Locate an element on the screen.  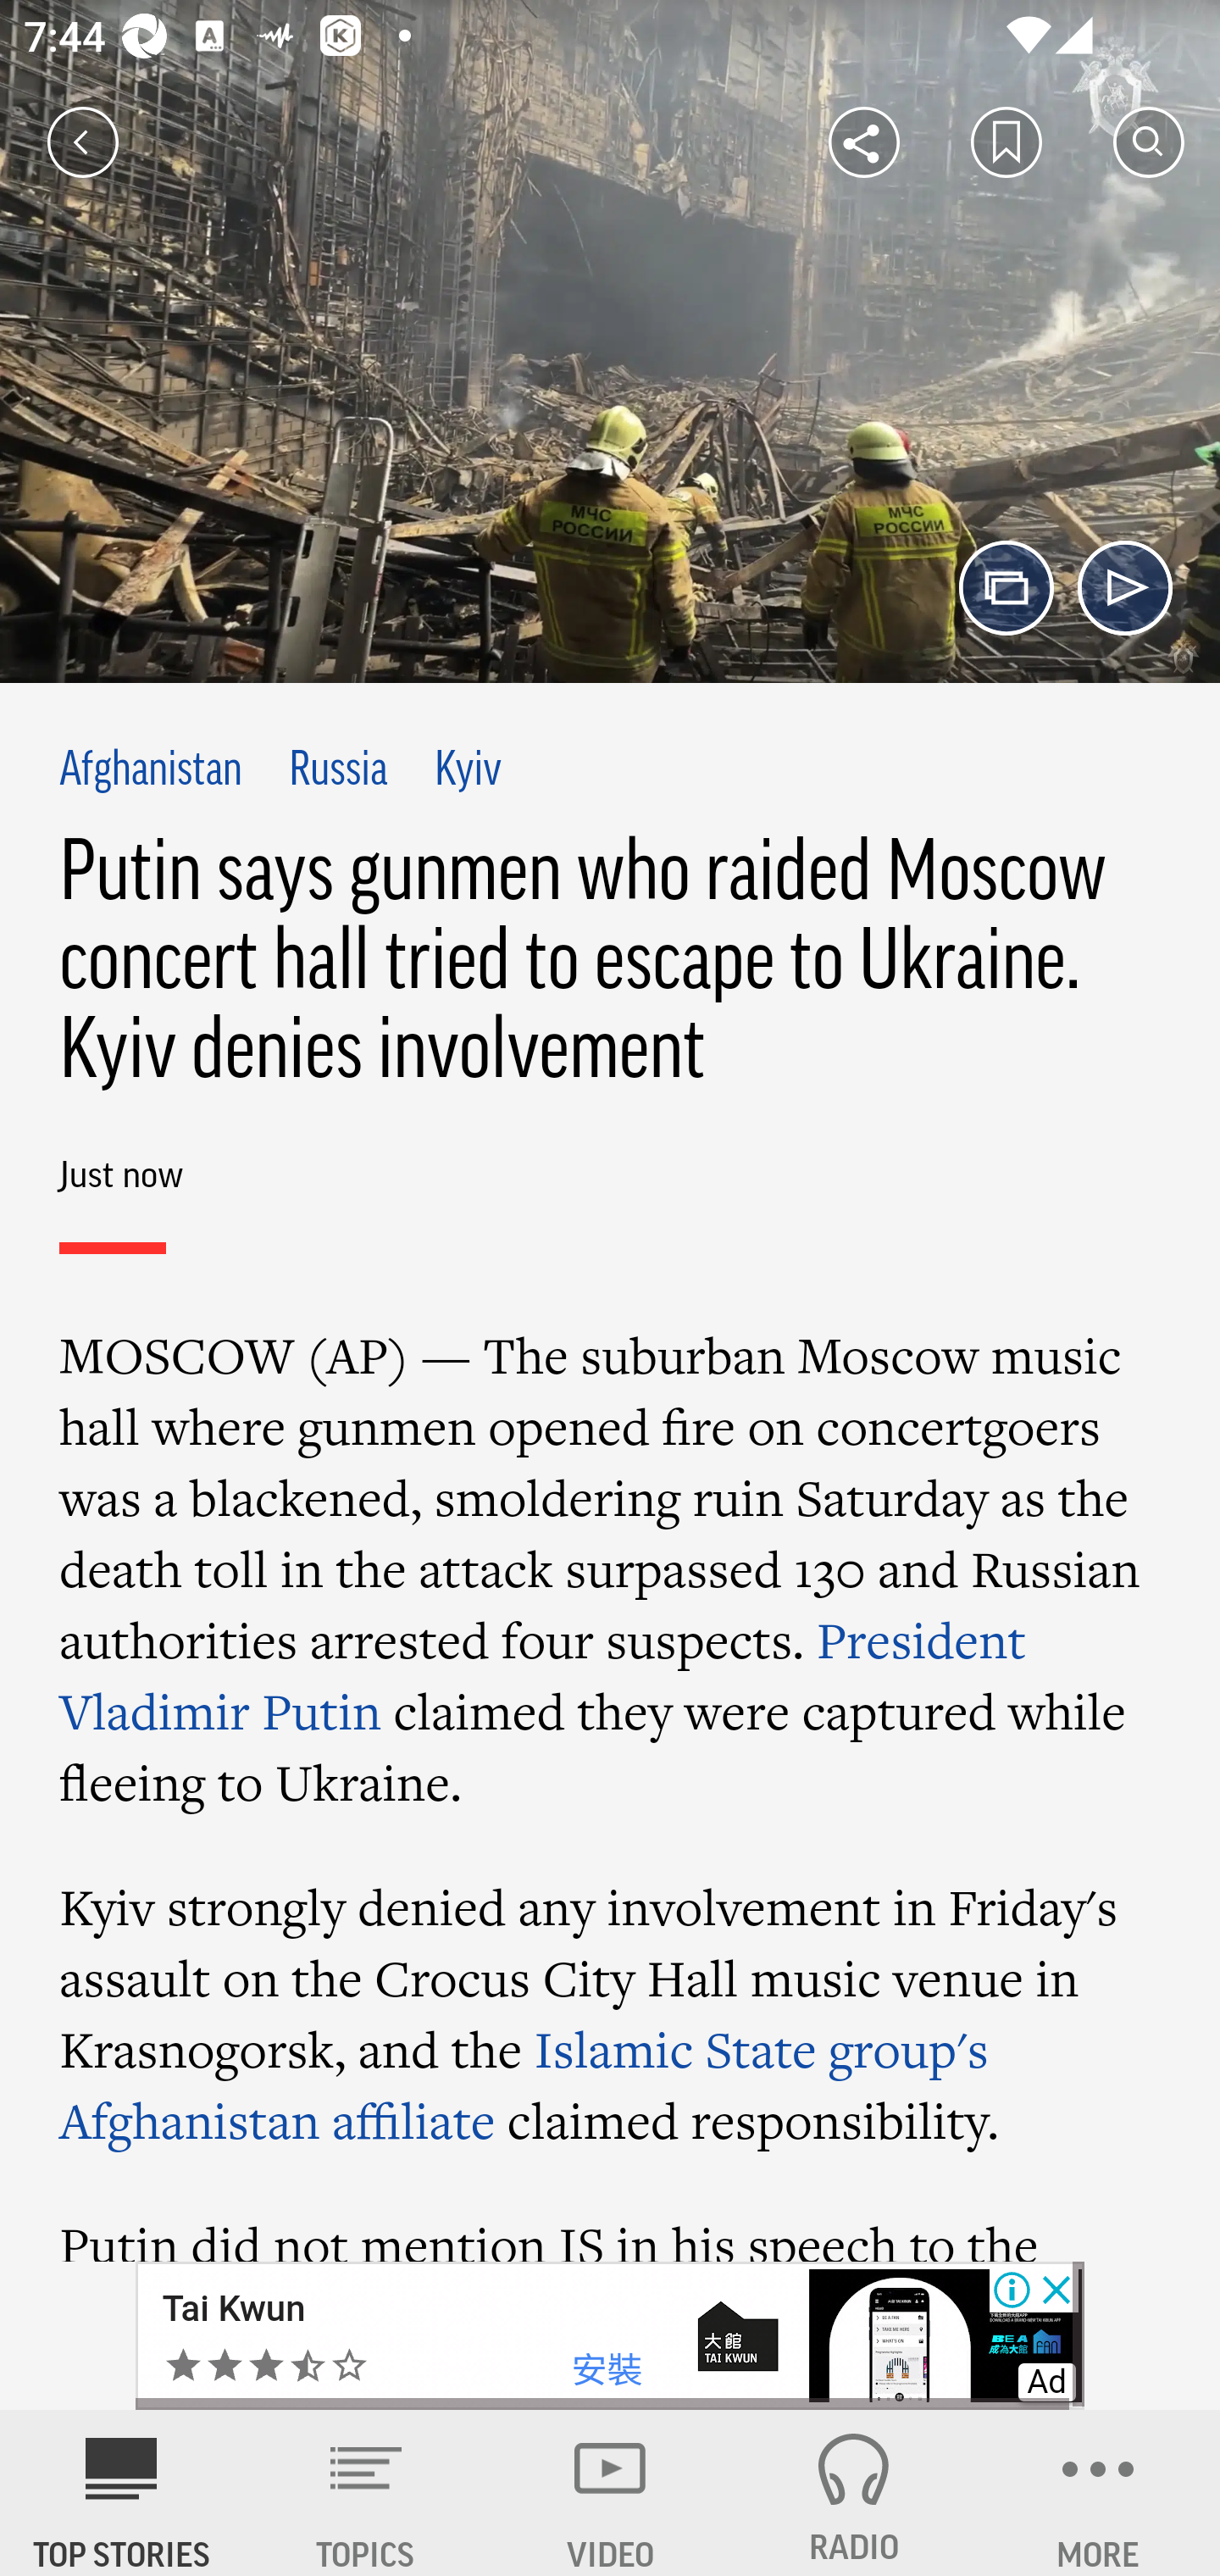
RADIO is located at coordinates (854, 2493).